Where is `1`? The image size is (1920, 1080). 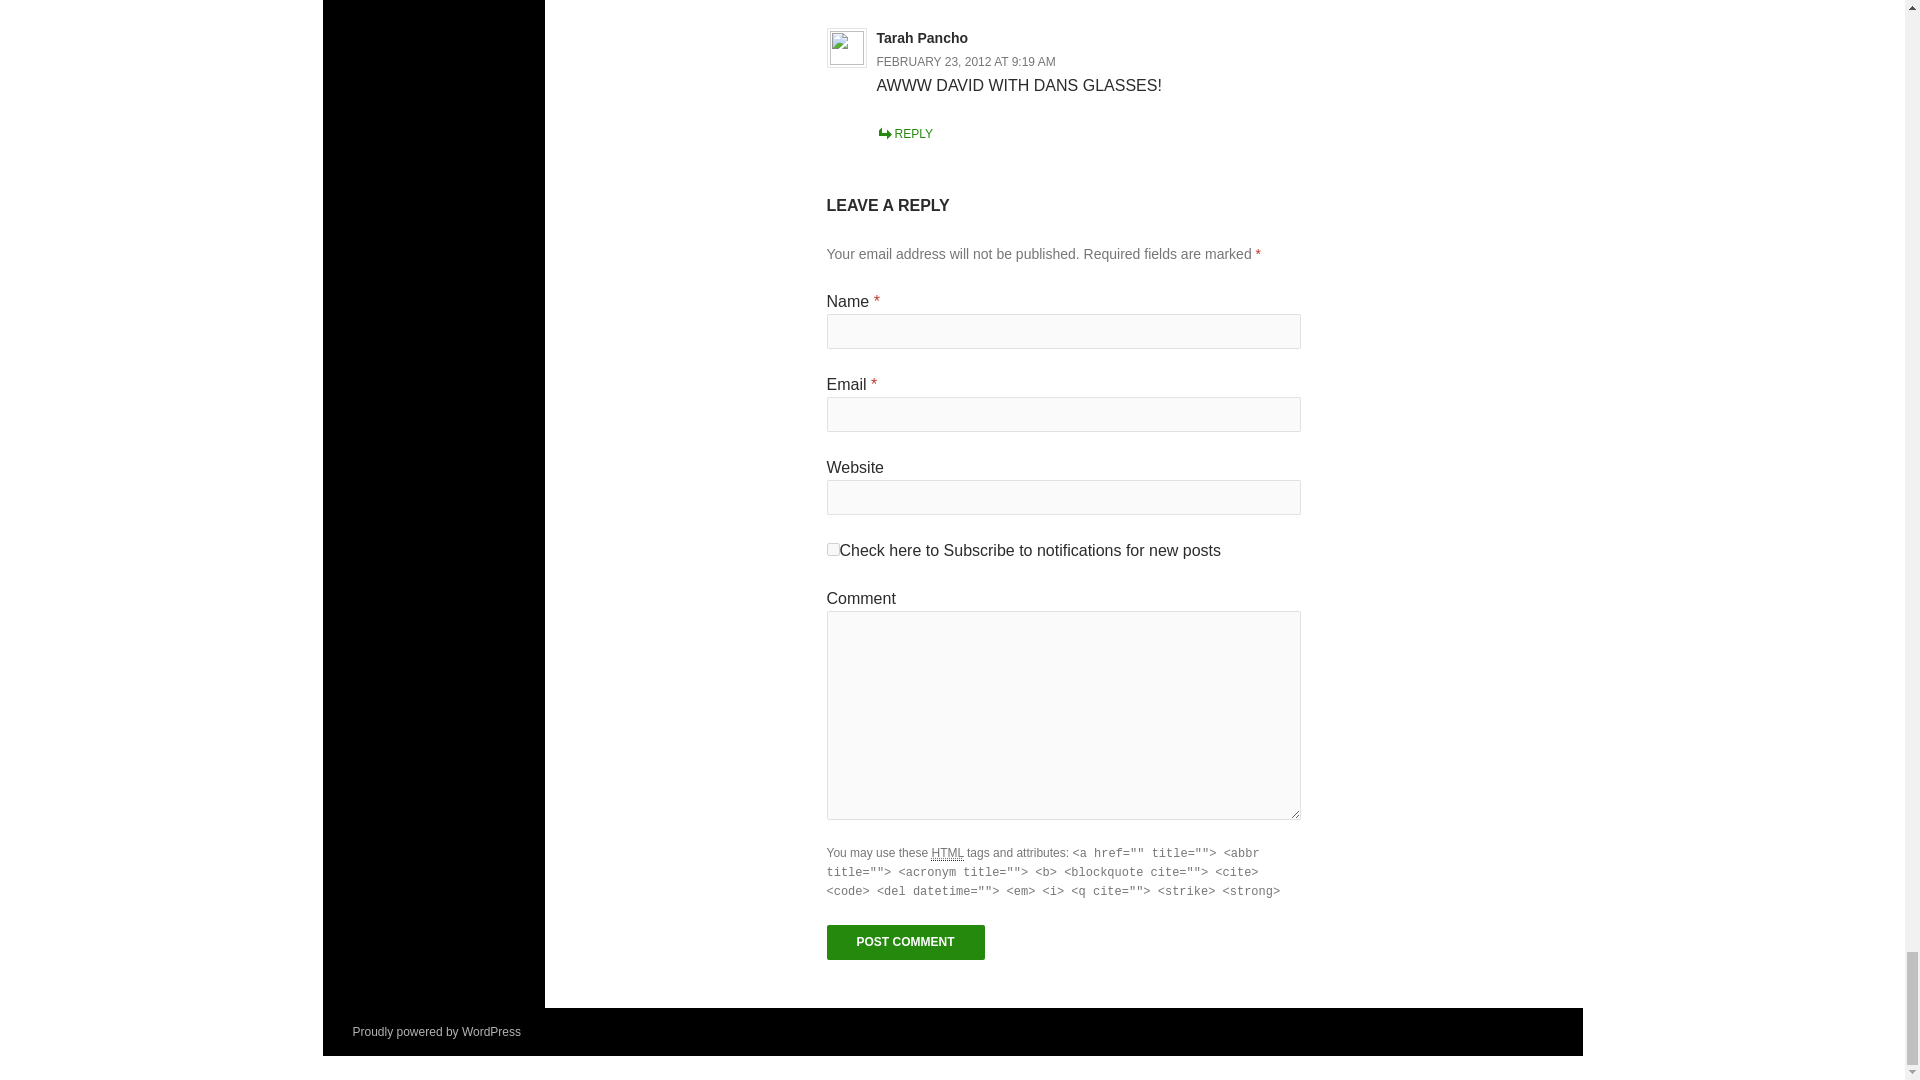 1 is located at coordinates (832, 550).